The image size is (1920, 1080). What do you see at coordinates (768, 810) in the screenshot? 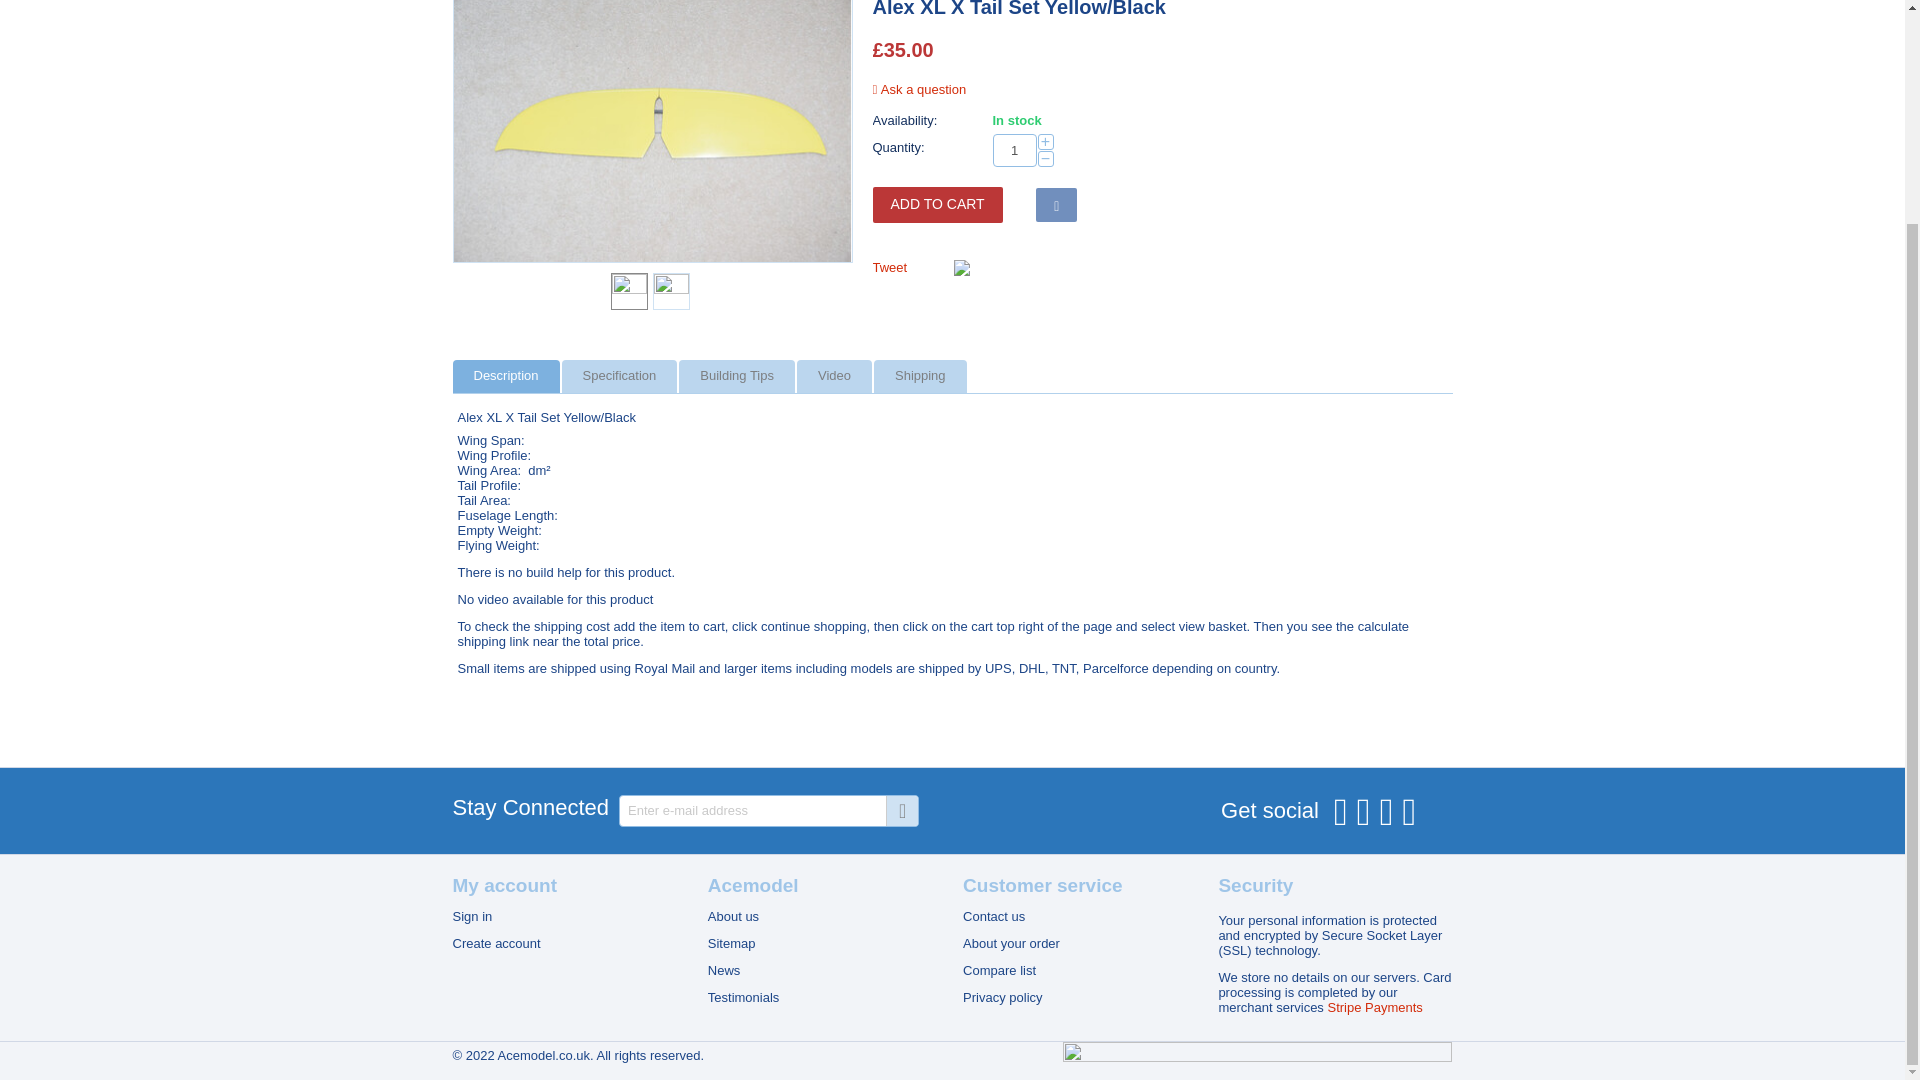
I see `Enter e-mail address` at bounding box center [768, 810].